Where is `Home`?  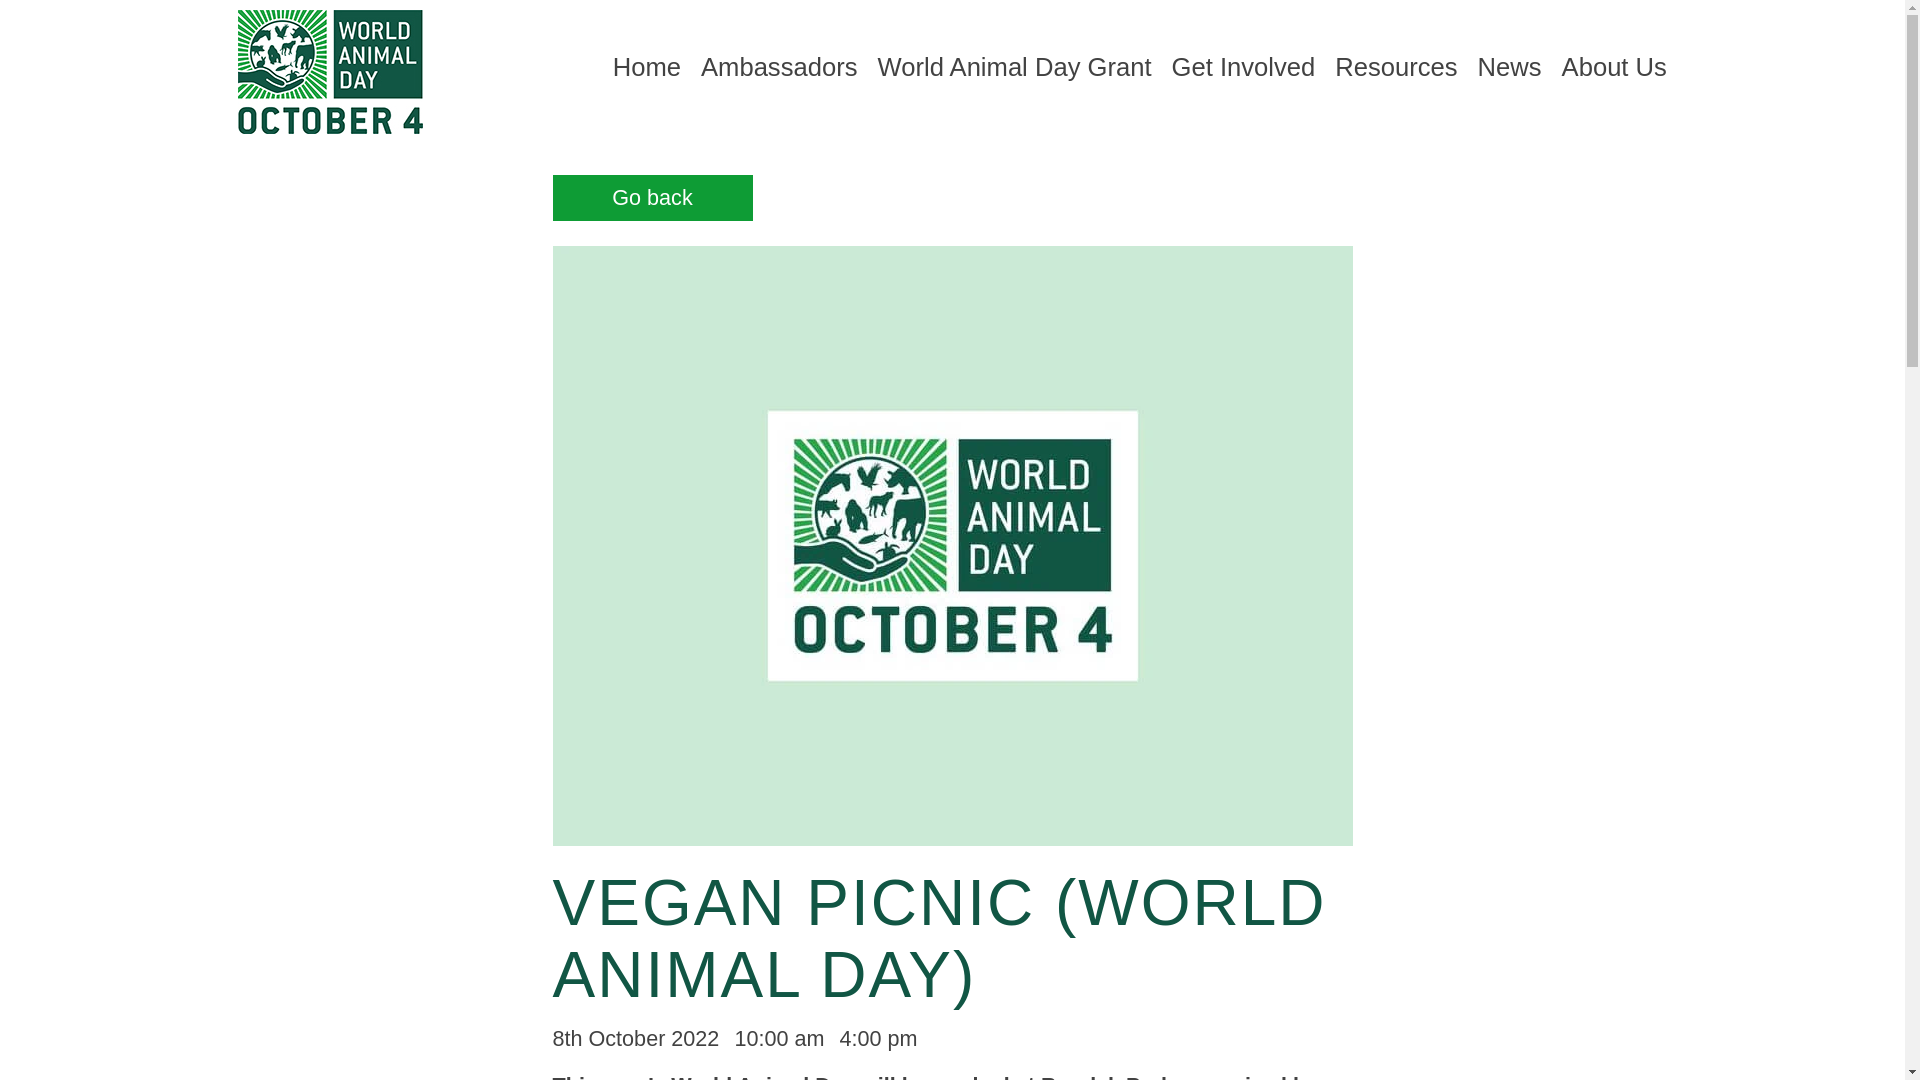
Home is located at coordinates (646, 67).